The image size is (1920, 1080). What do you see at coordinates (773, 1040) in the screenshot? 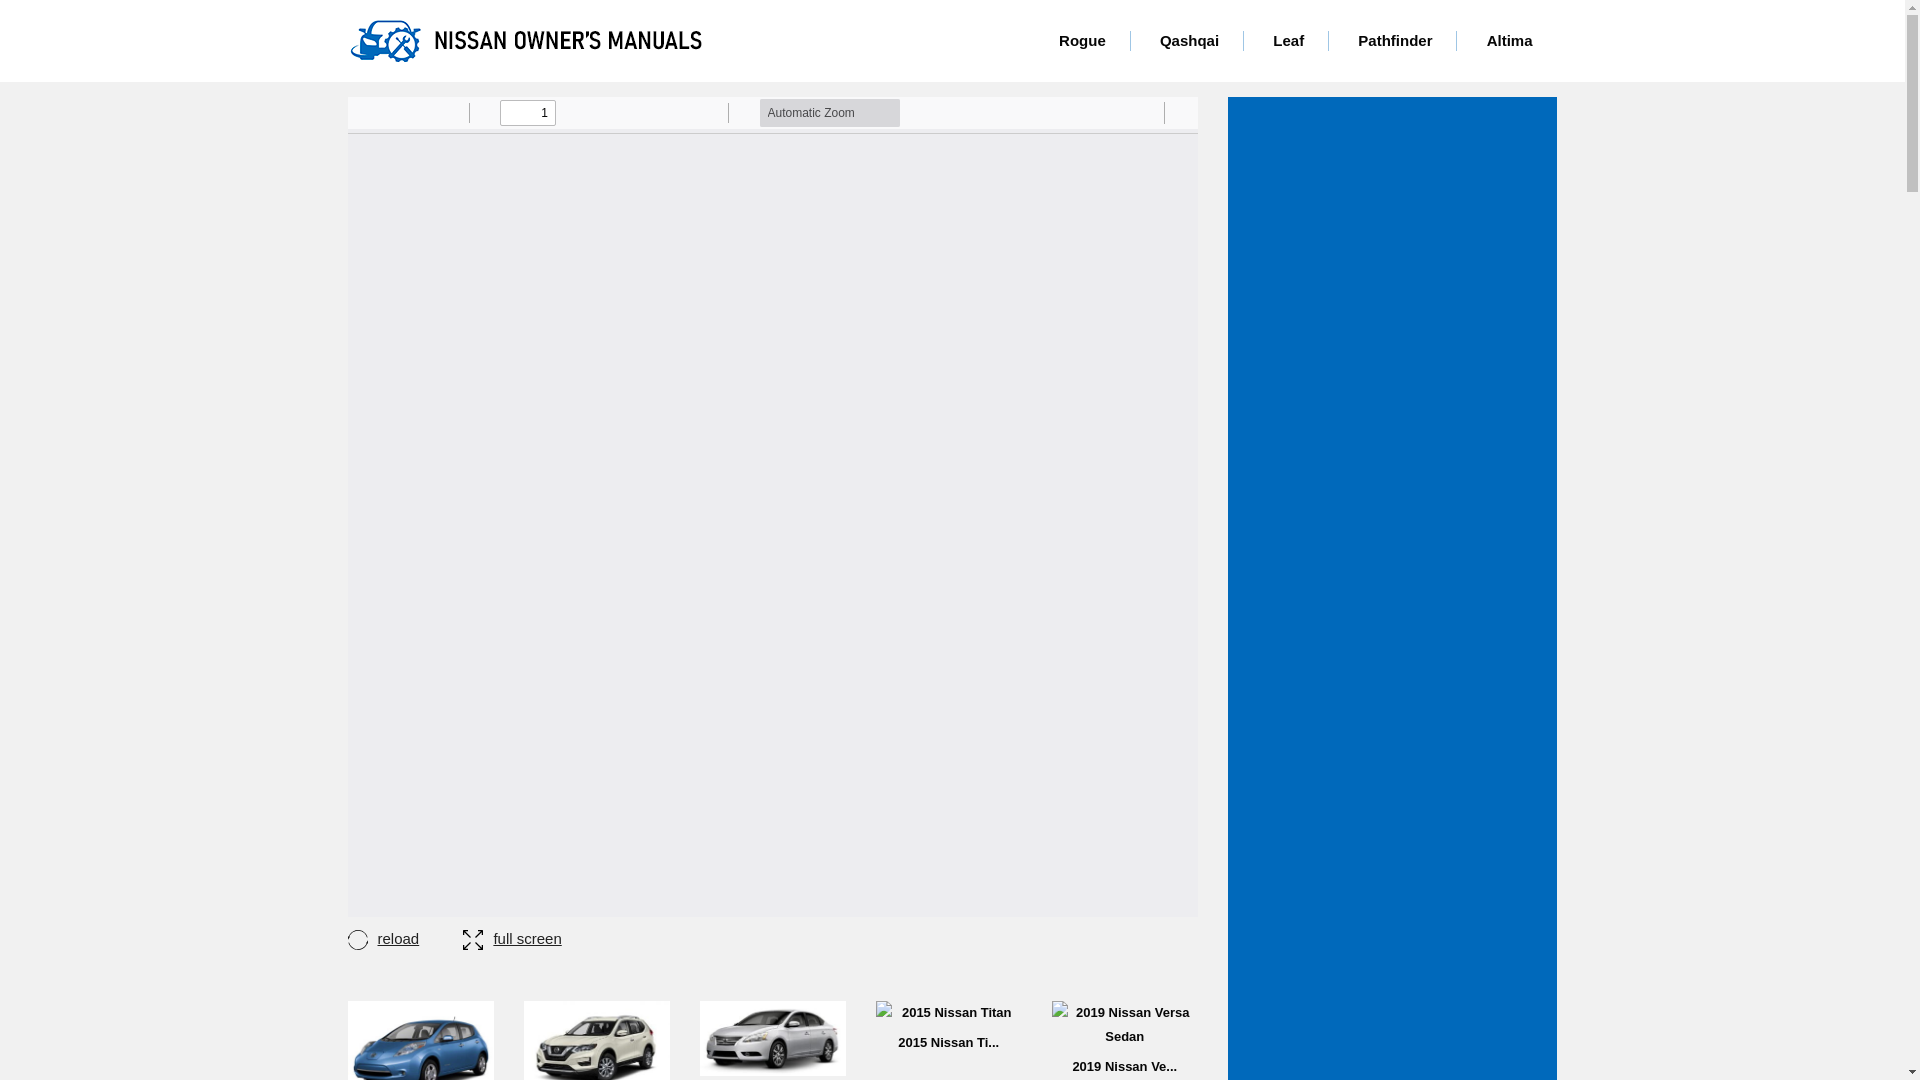
I see `2008 Nissan Se...` at bounding box center [773, 1040].